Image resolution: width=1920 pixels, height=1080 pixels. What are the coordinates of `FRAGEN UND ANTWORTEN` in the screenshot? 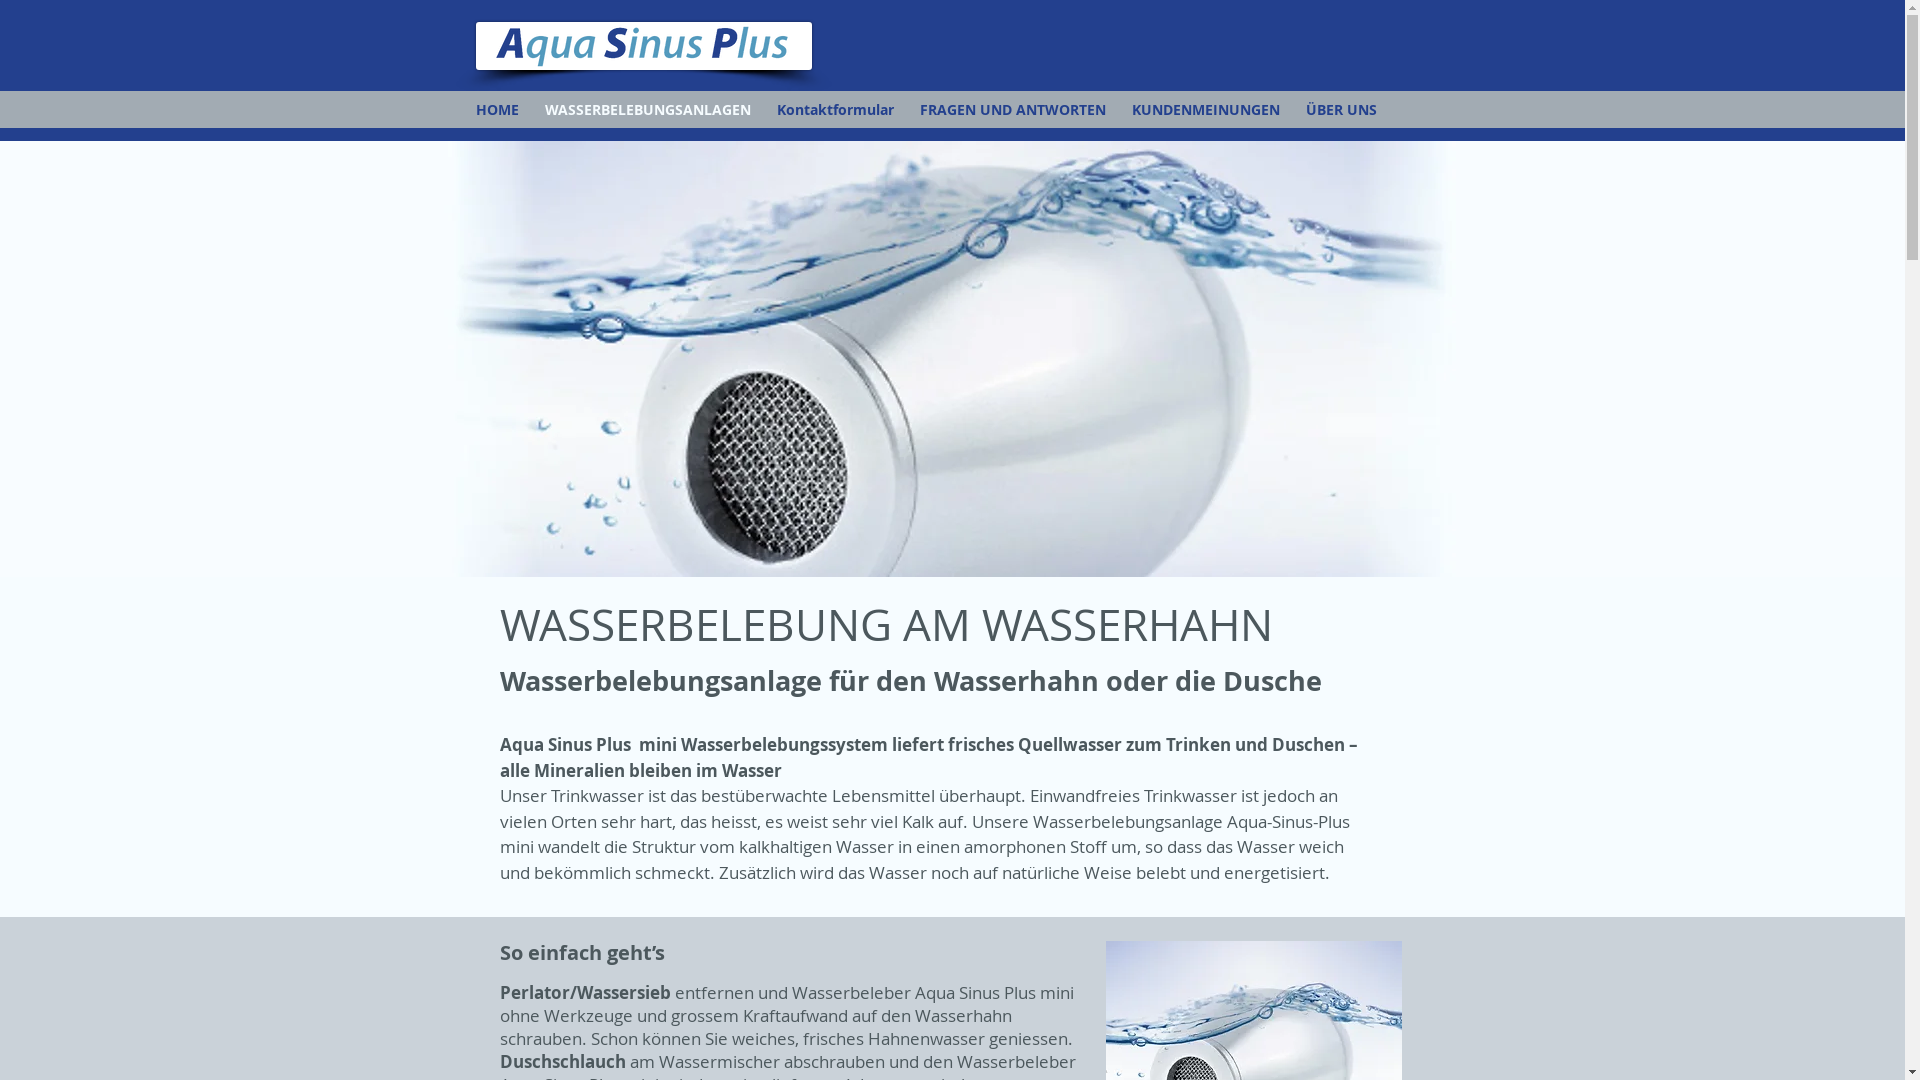 It's located at (1012, 110).